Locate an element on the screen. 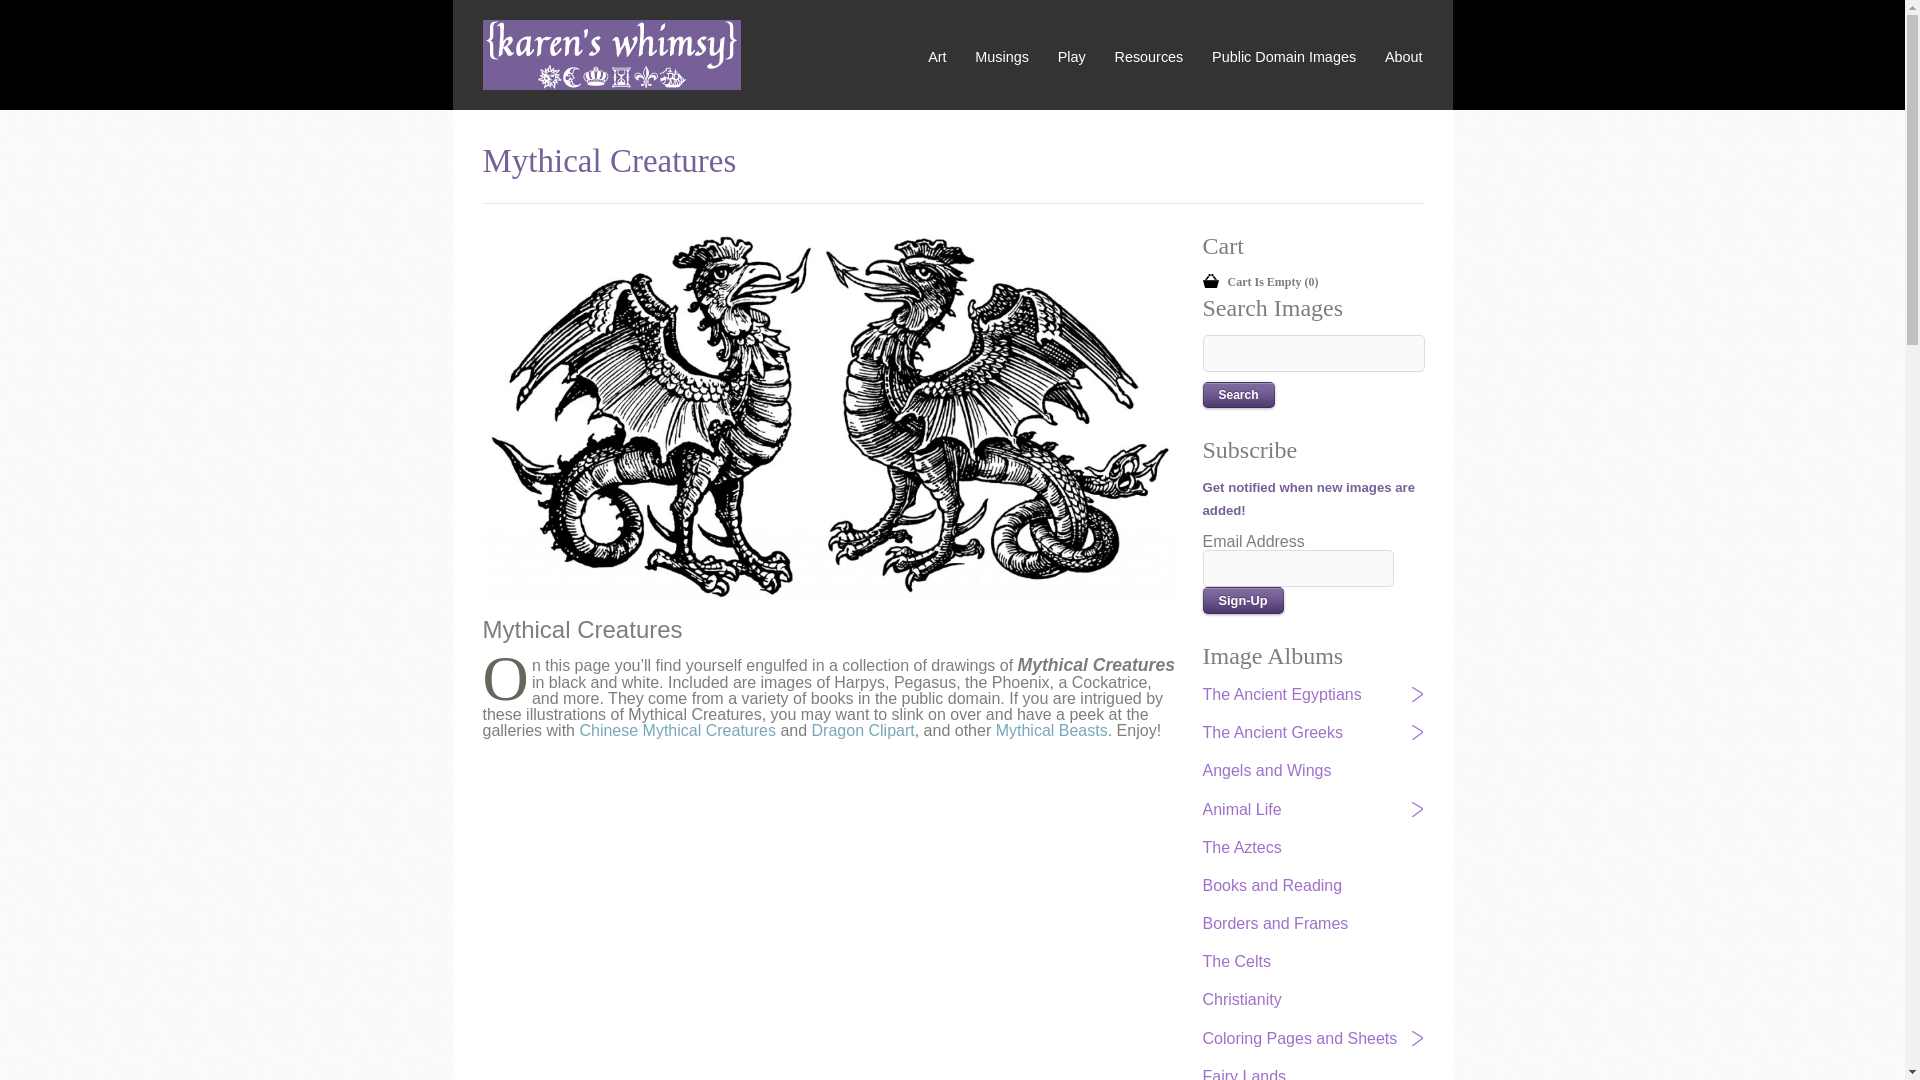 The width and height of the screenshot is (1920, 1080). Dragon Clipart is located at coordinates (864, 730).